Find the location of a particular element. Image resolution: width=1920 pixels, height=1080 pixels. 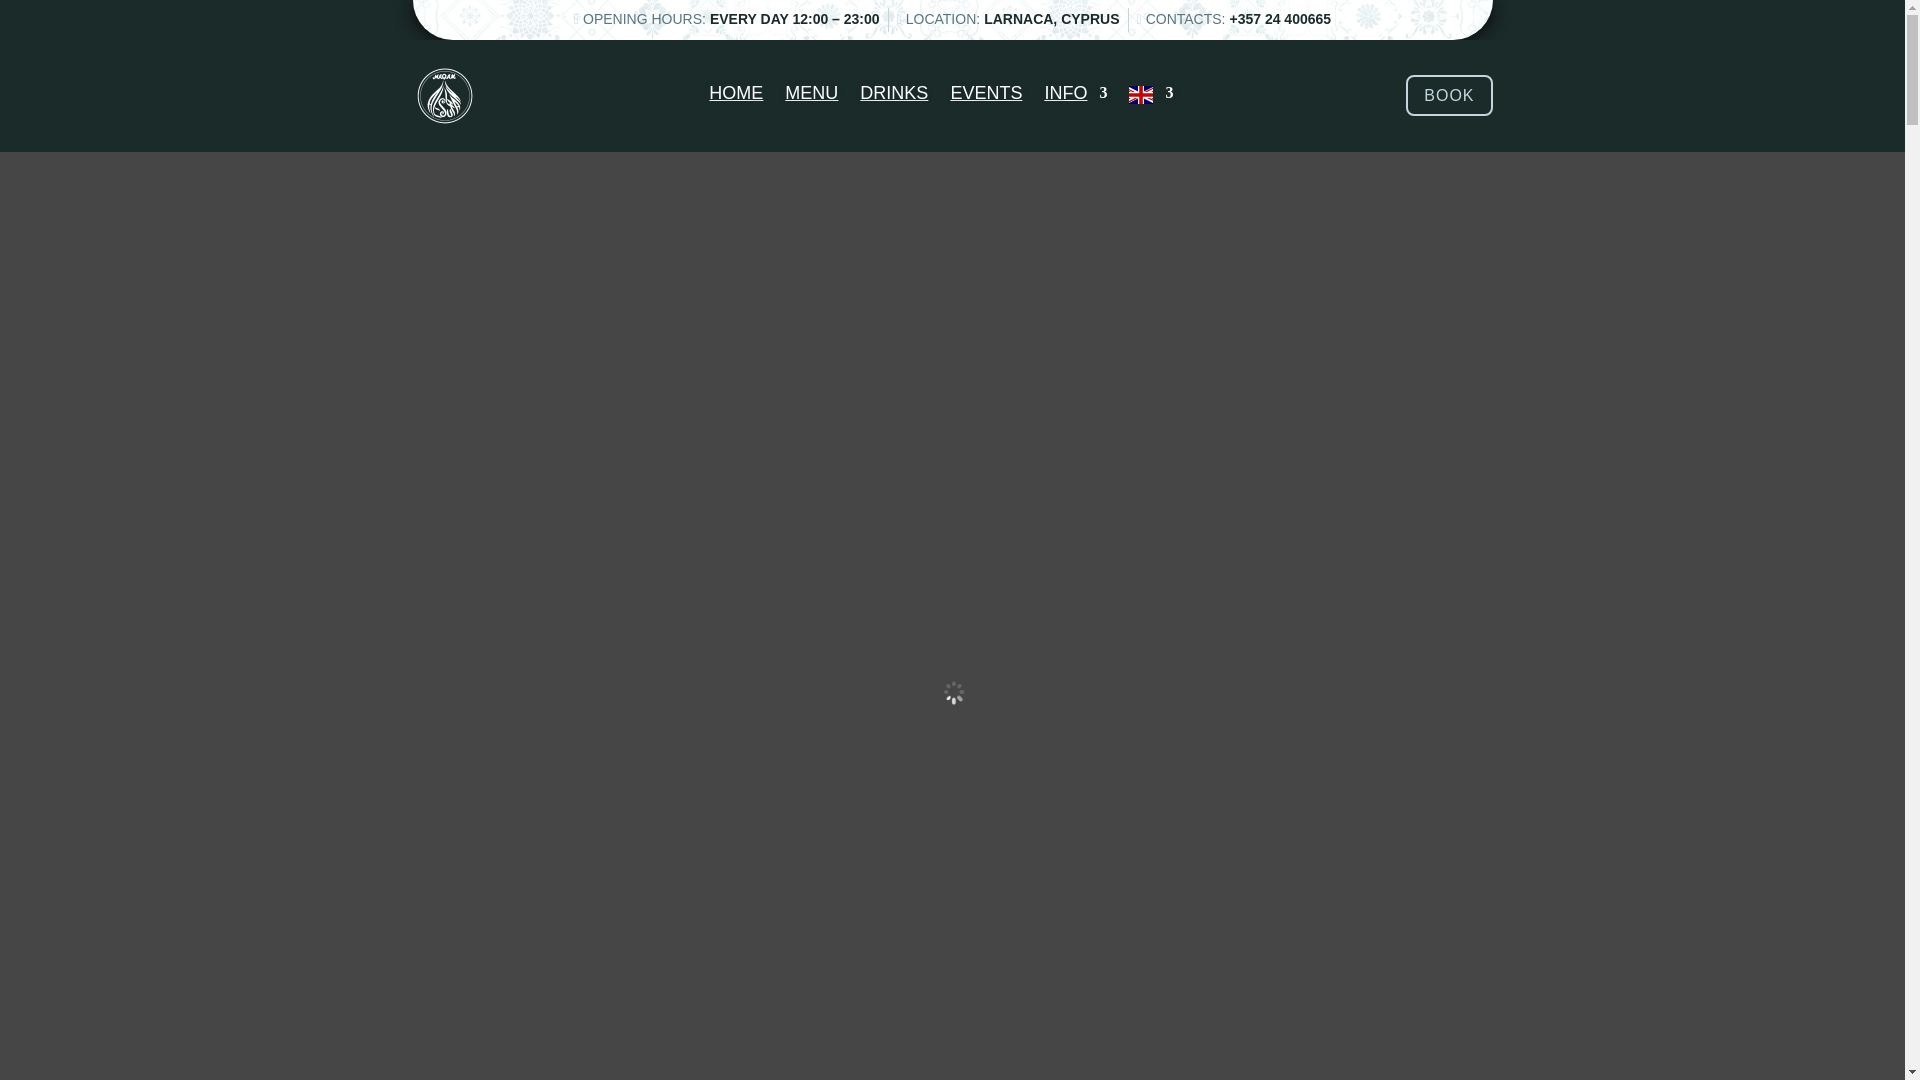

HOME is located at coordinates (735, 100).